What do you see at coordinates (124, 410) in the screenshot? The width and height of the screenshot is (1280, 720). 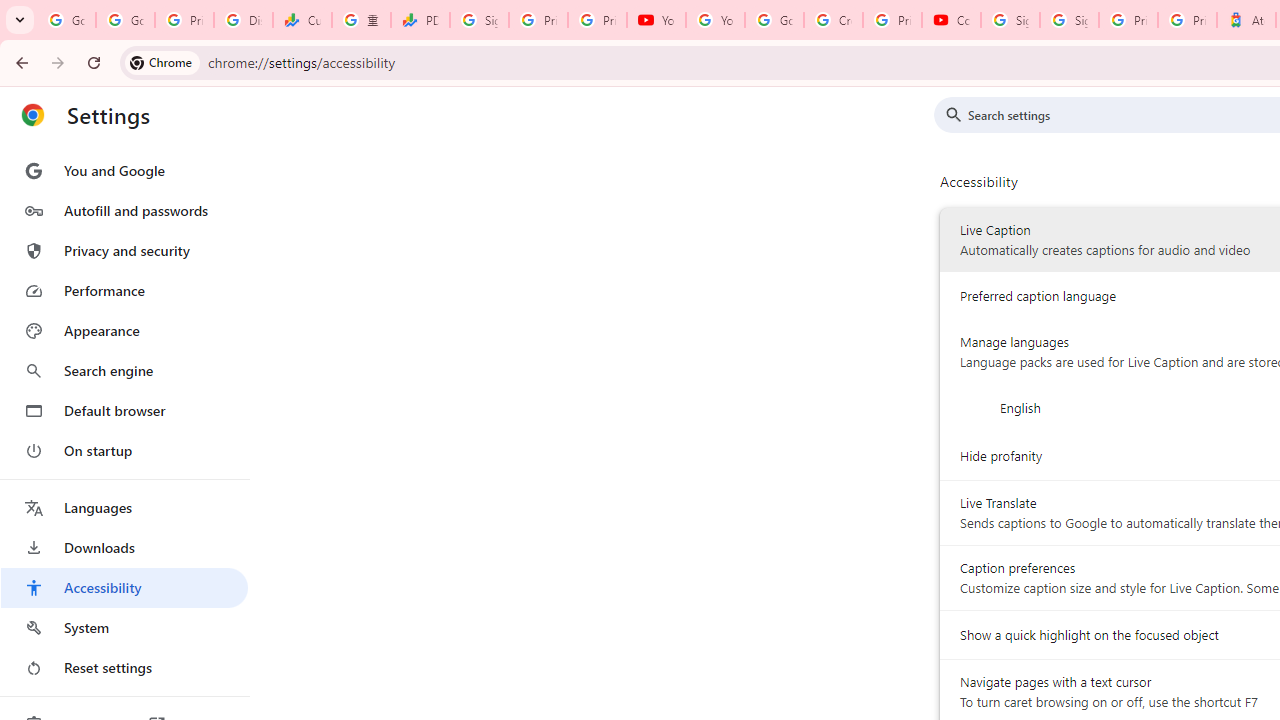 I see `Default browser` at bounding box center [124, 410].